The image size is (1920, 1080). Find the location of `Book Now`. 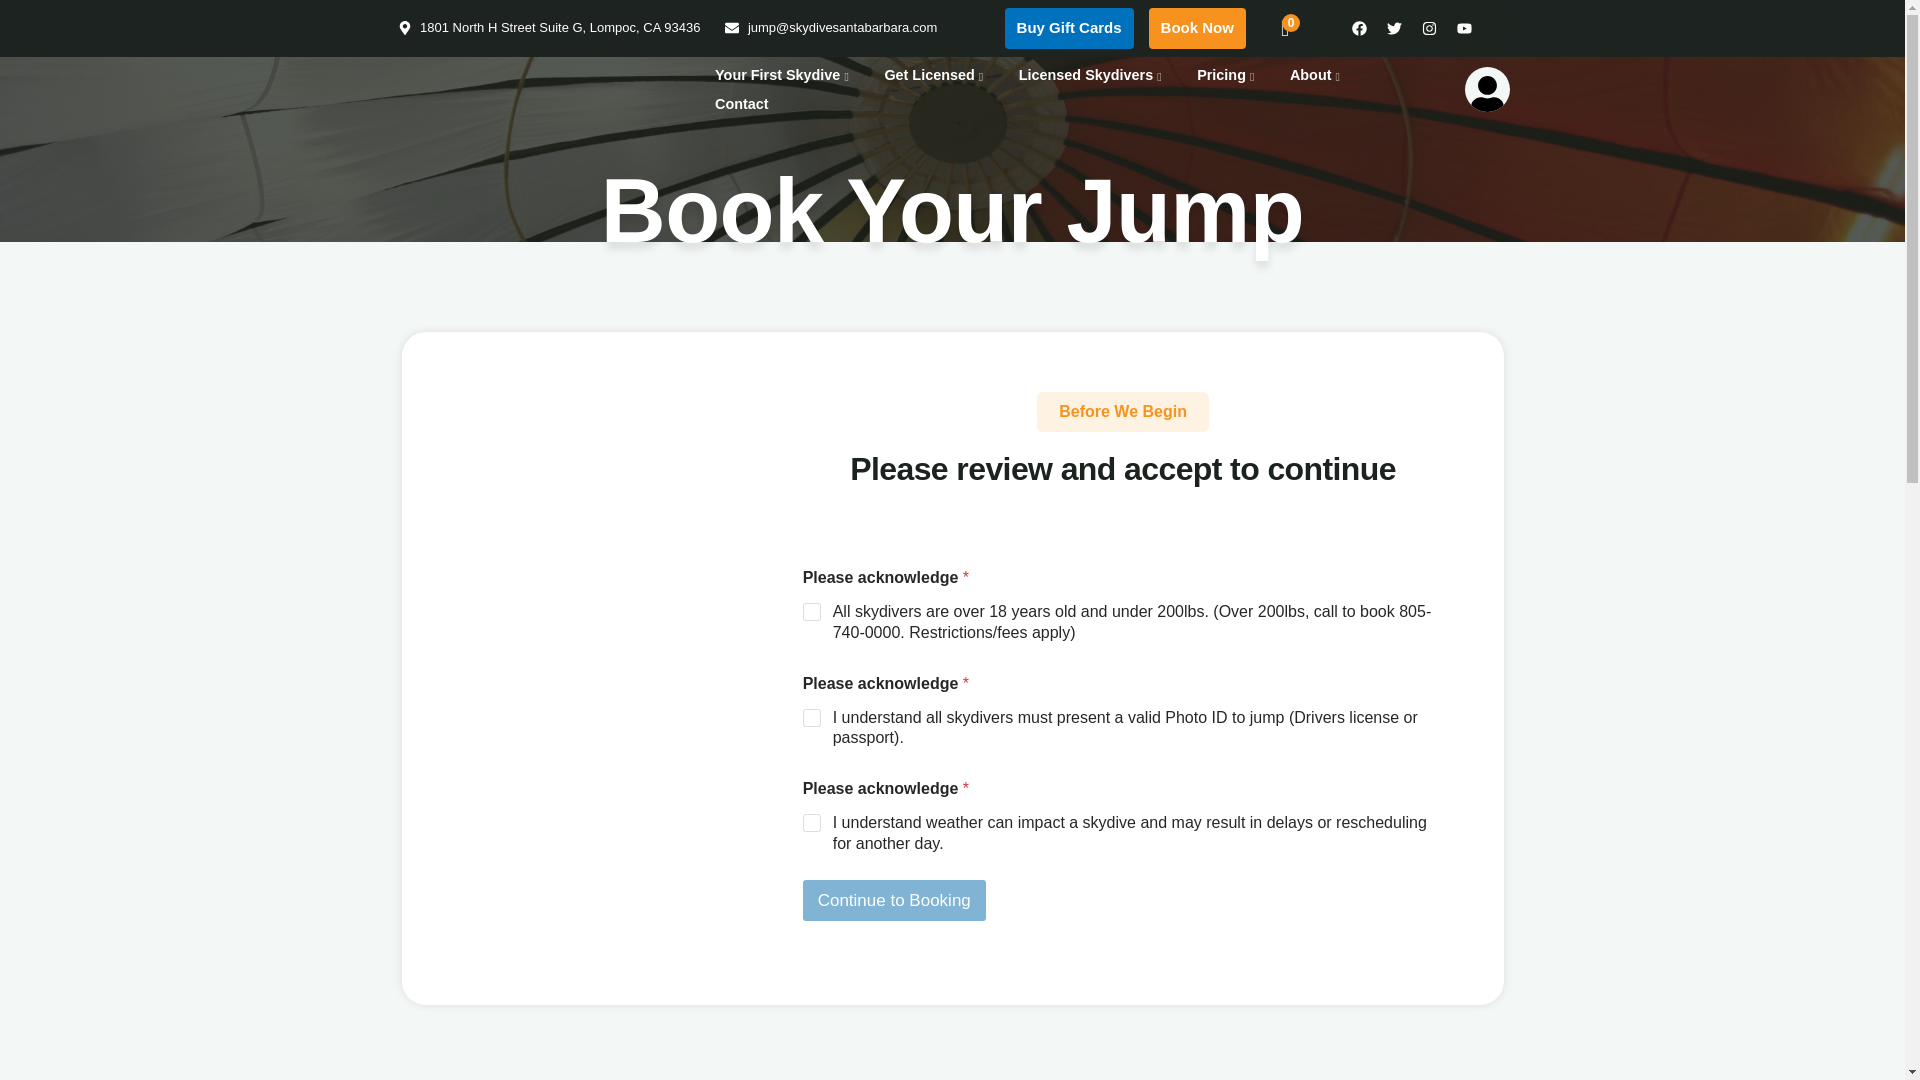

Book Now is located at coordinates (1198, 28).